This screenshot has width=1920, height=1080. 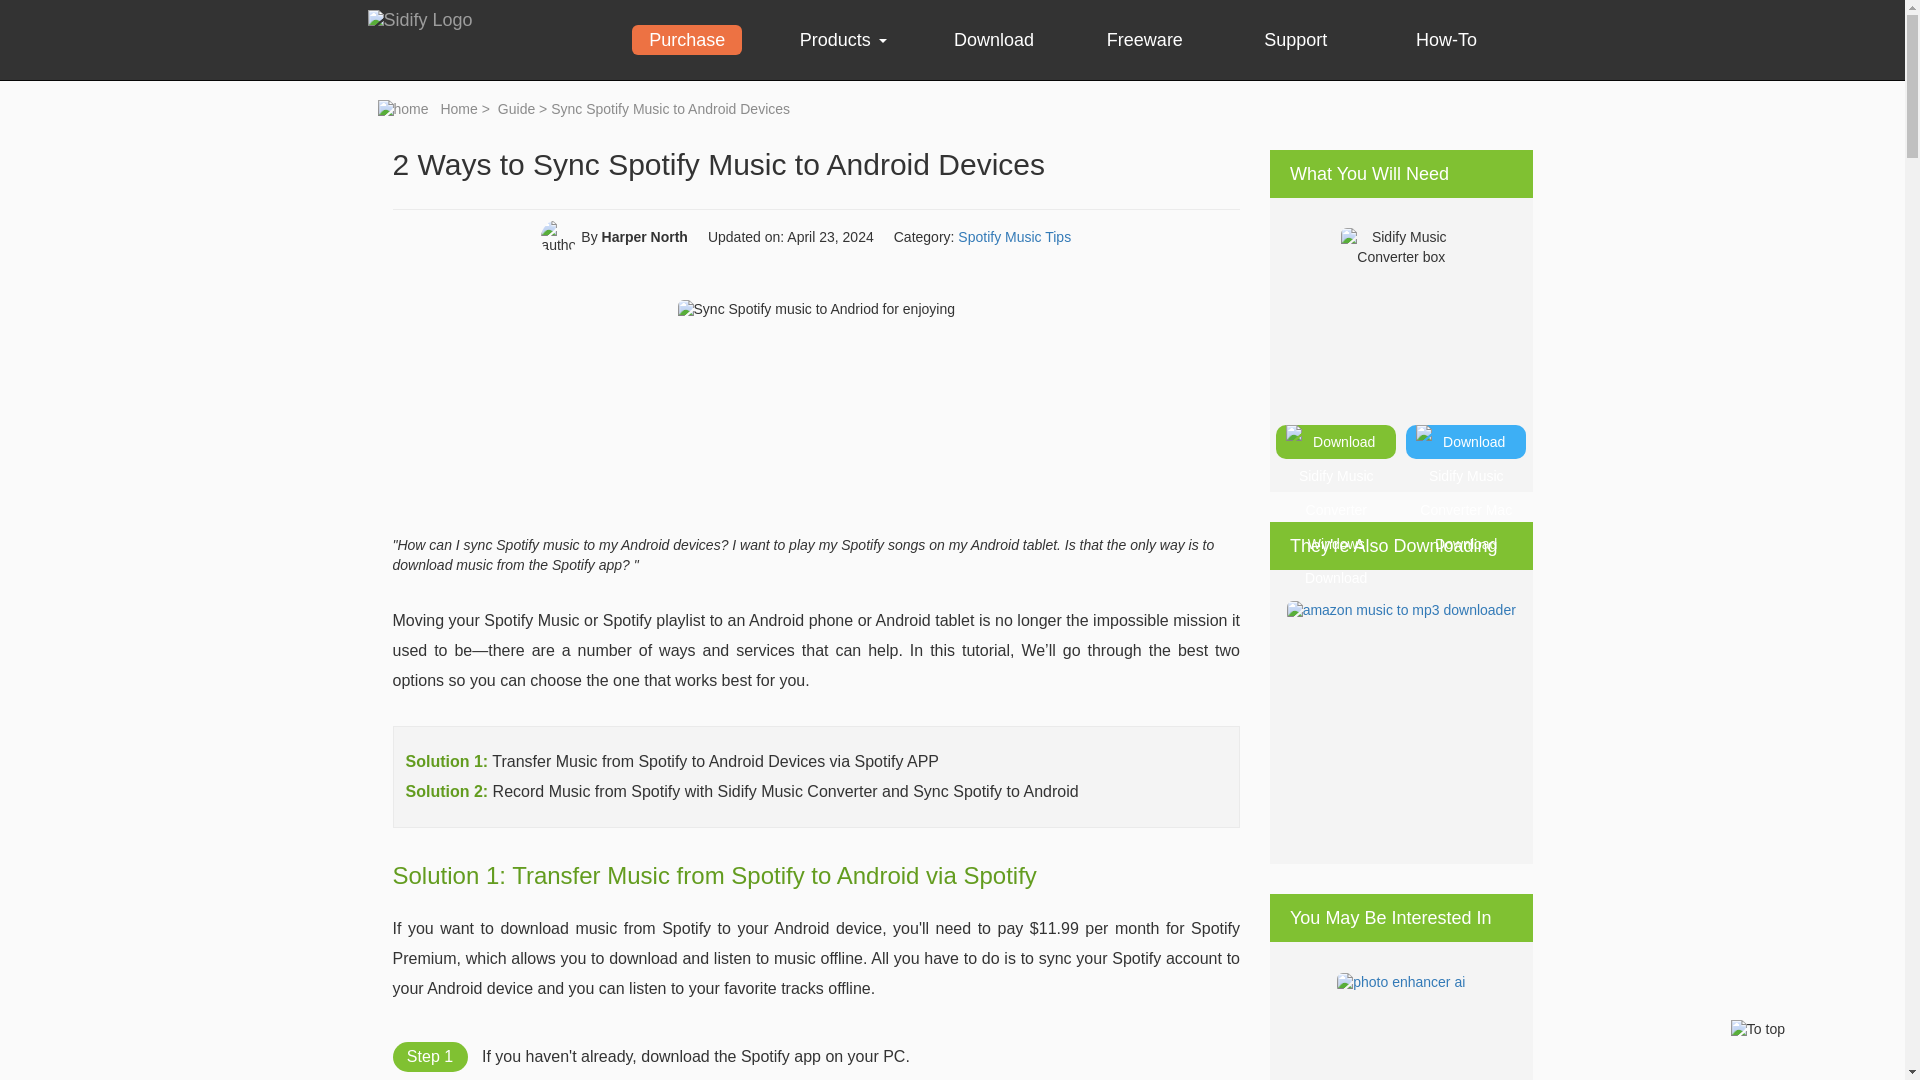 What do you see at coordinates (994, 40) in the screenshot?
I see `Download` at bounding box center [994, 40].